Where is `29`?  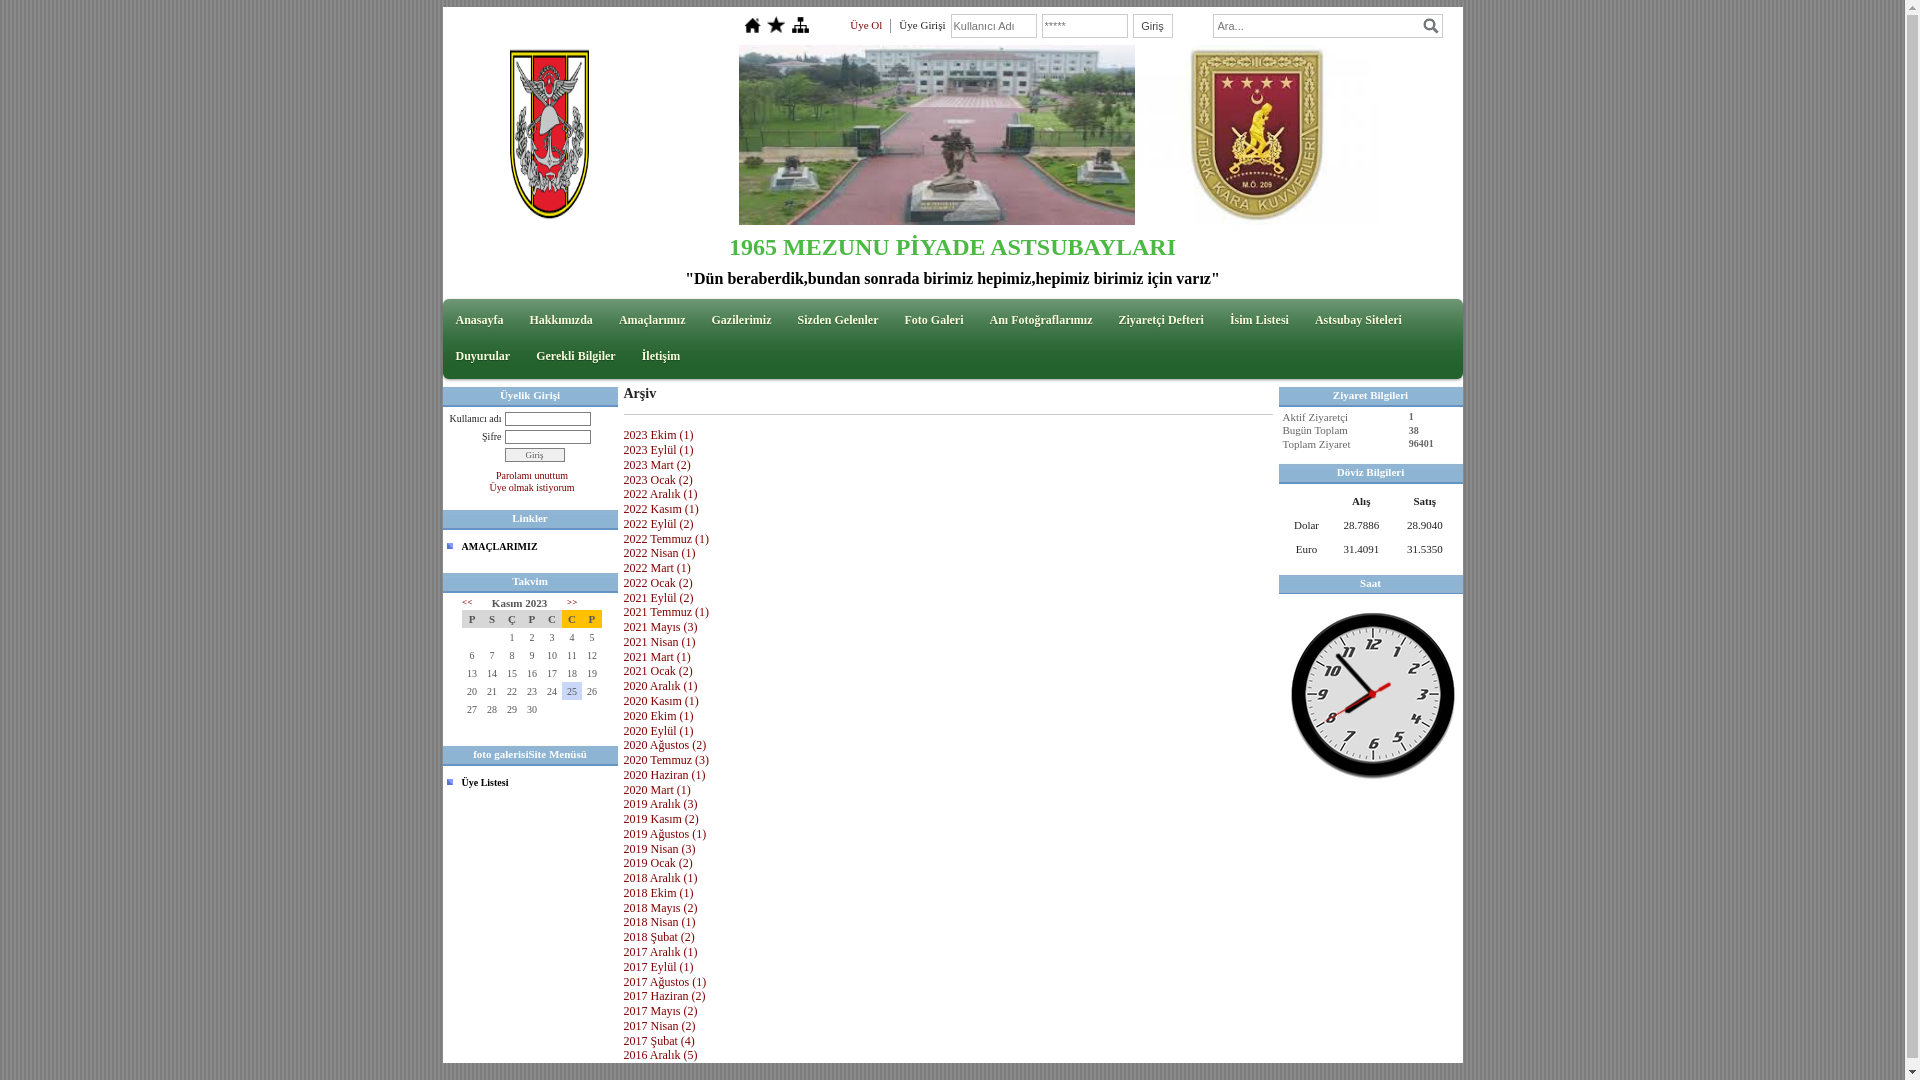 29 is located at coordinates (512, 709).